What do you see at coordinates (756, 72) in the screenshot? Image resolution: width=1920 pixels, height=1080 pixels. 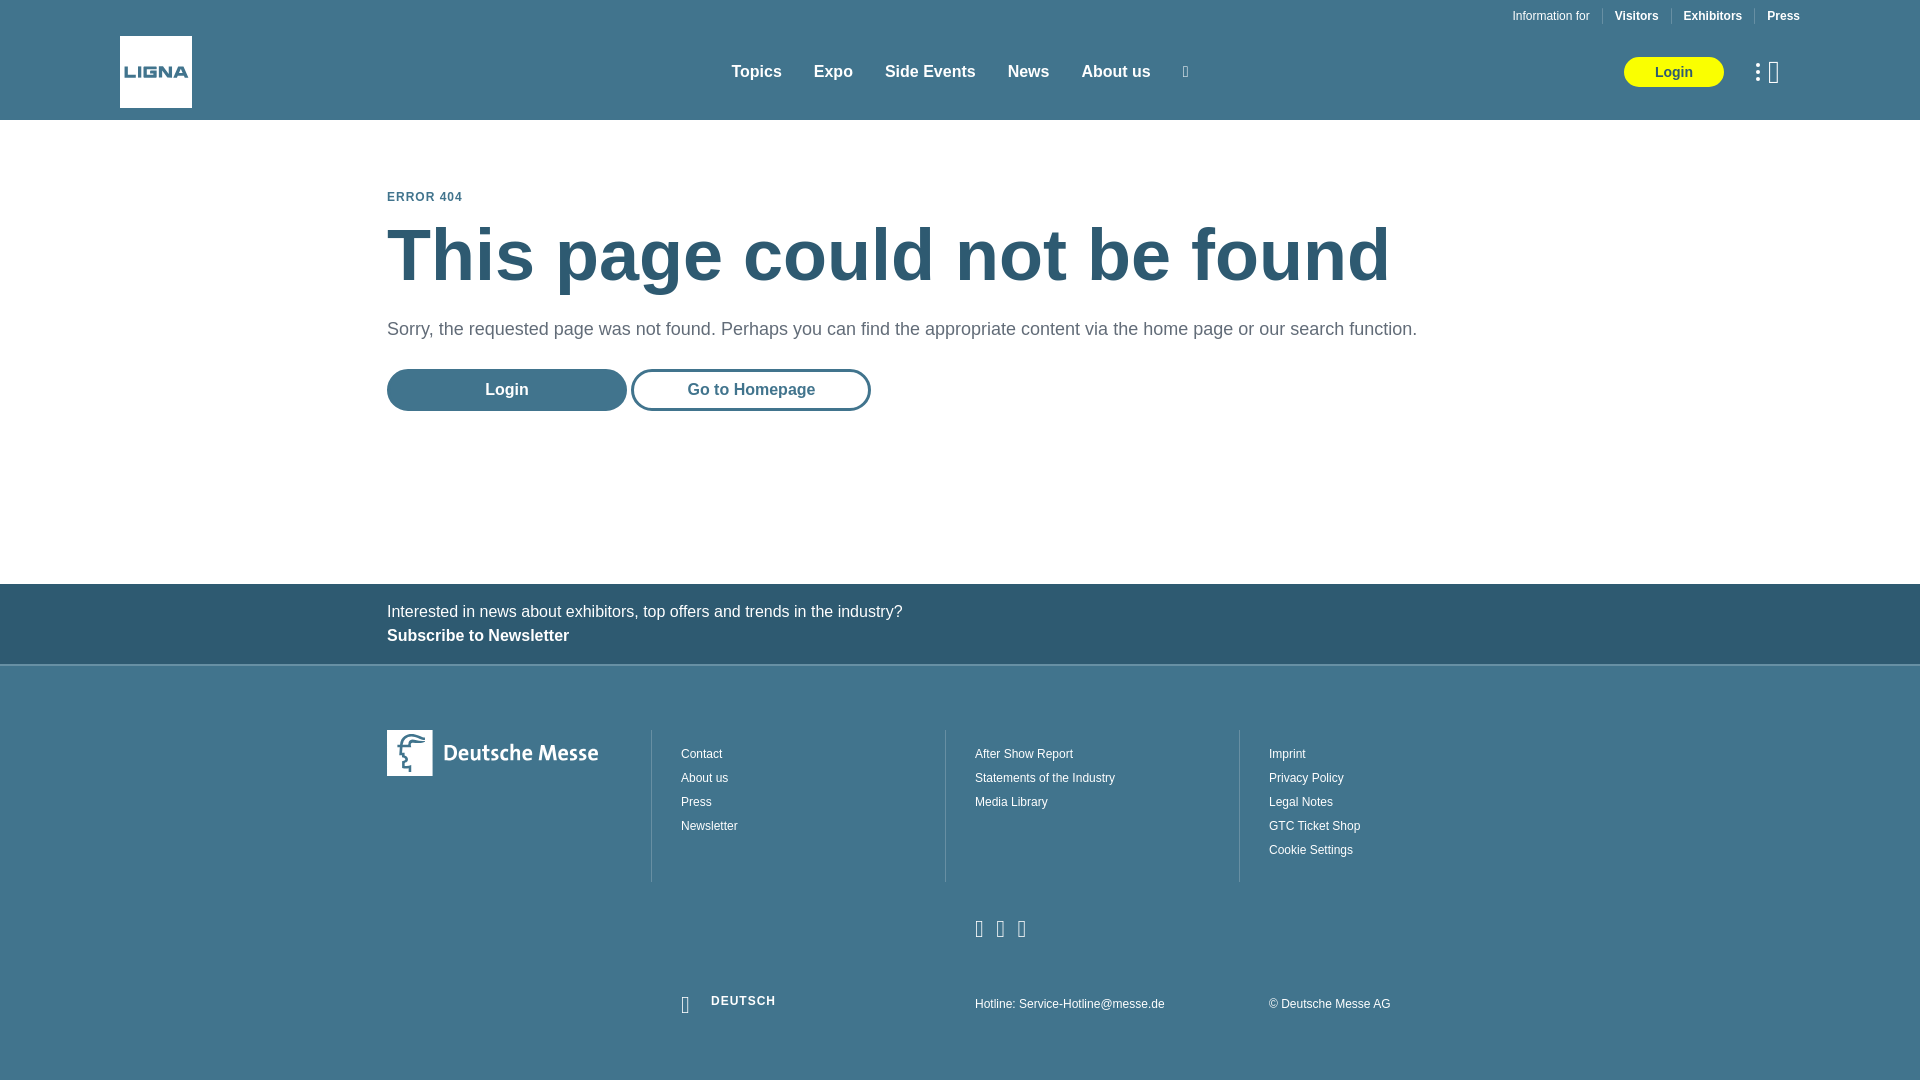 I see `Topics` at bounding box center [756, 72].